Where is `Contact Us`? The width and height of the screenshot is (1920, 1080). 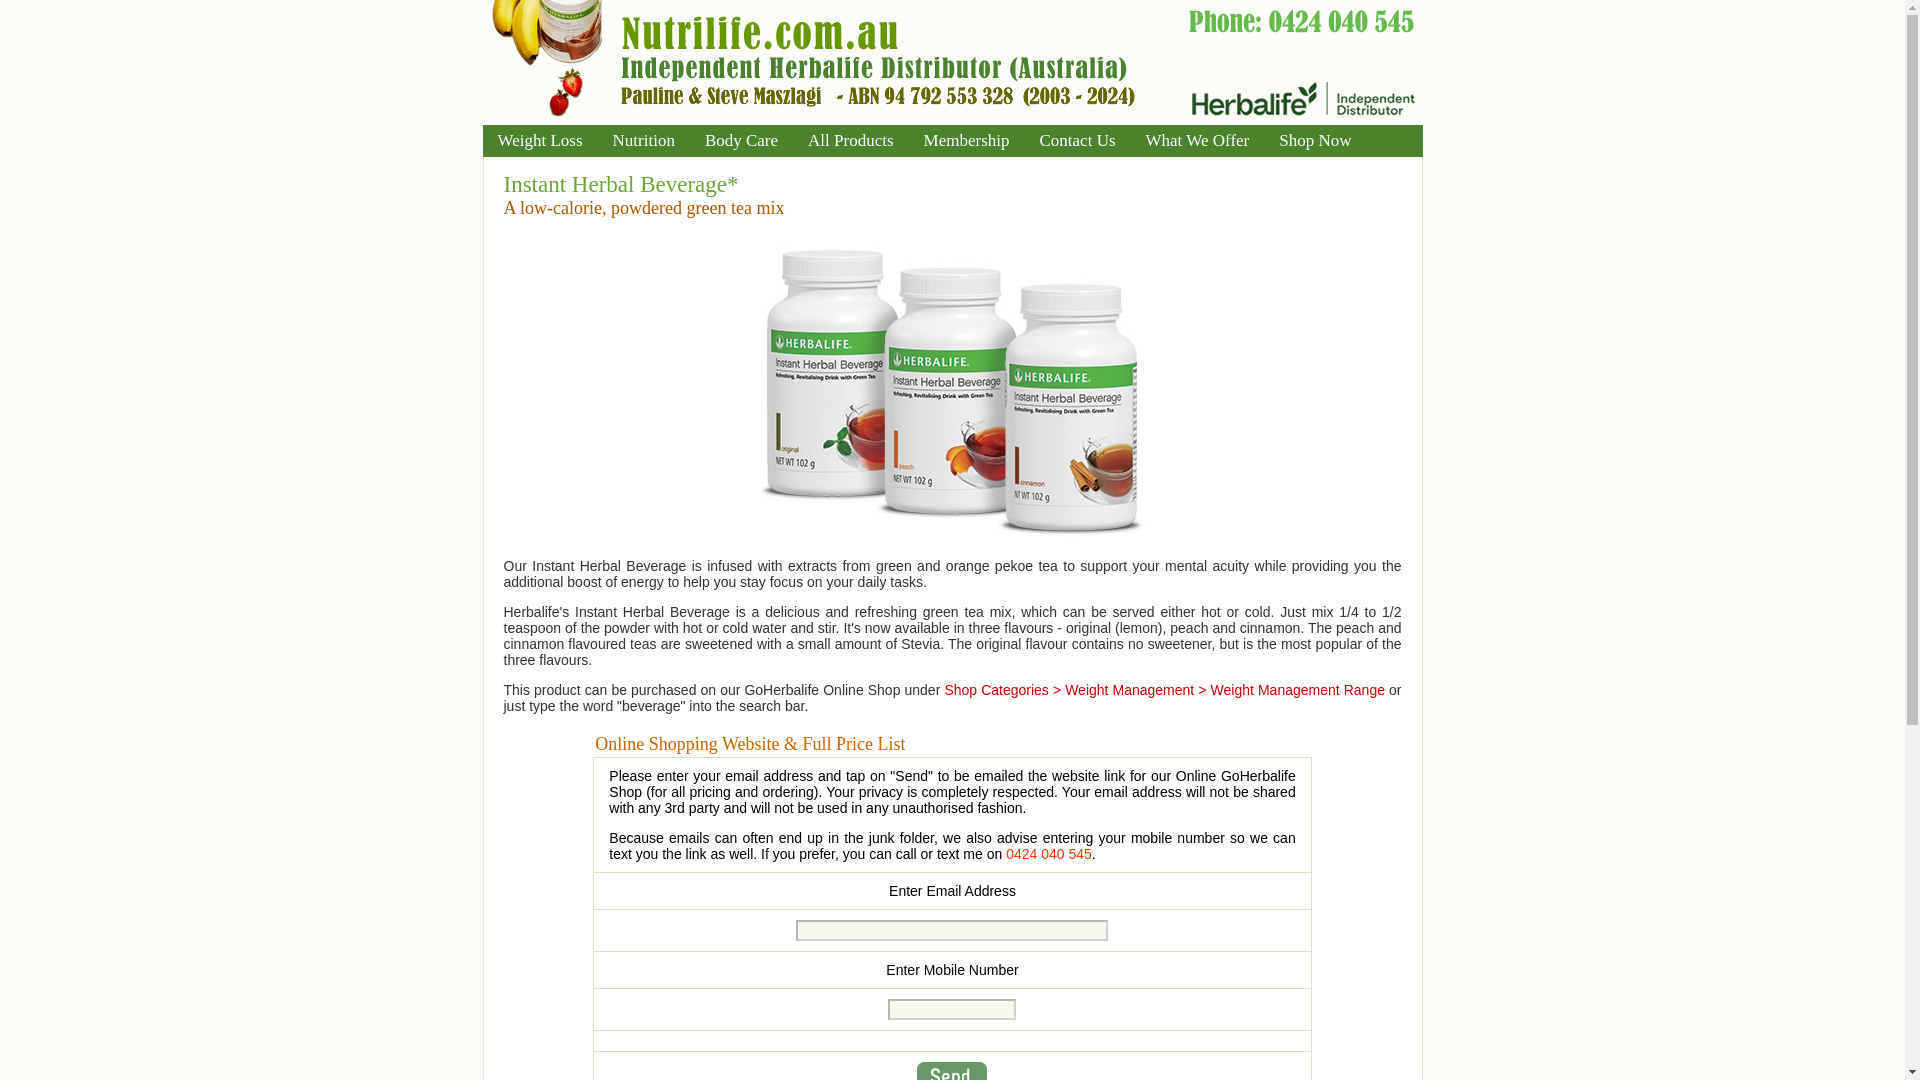 Contact Us is located at coordinates (1076, 140).